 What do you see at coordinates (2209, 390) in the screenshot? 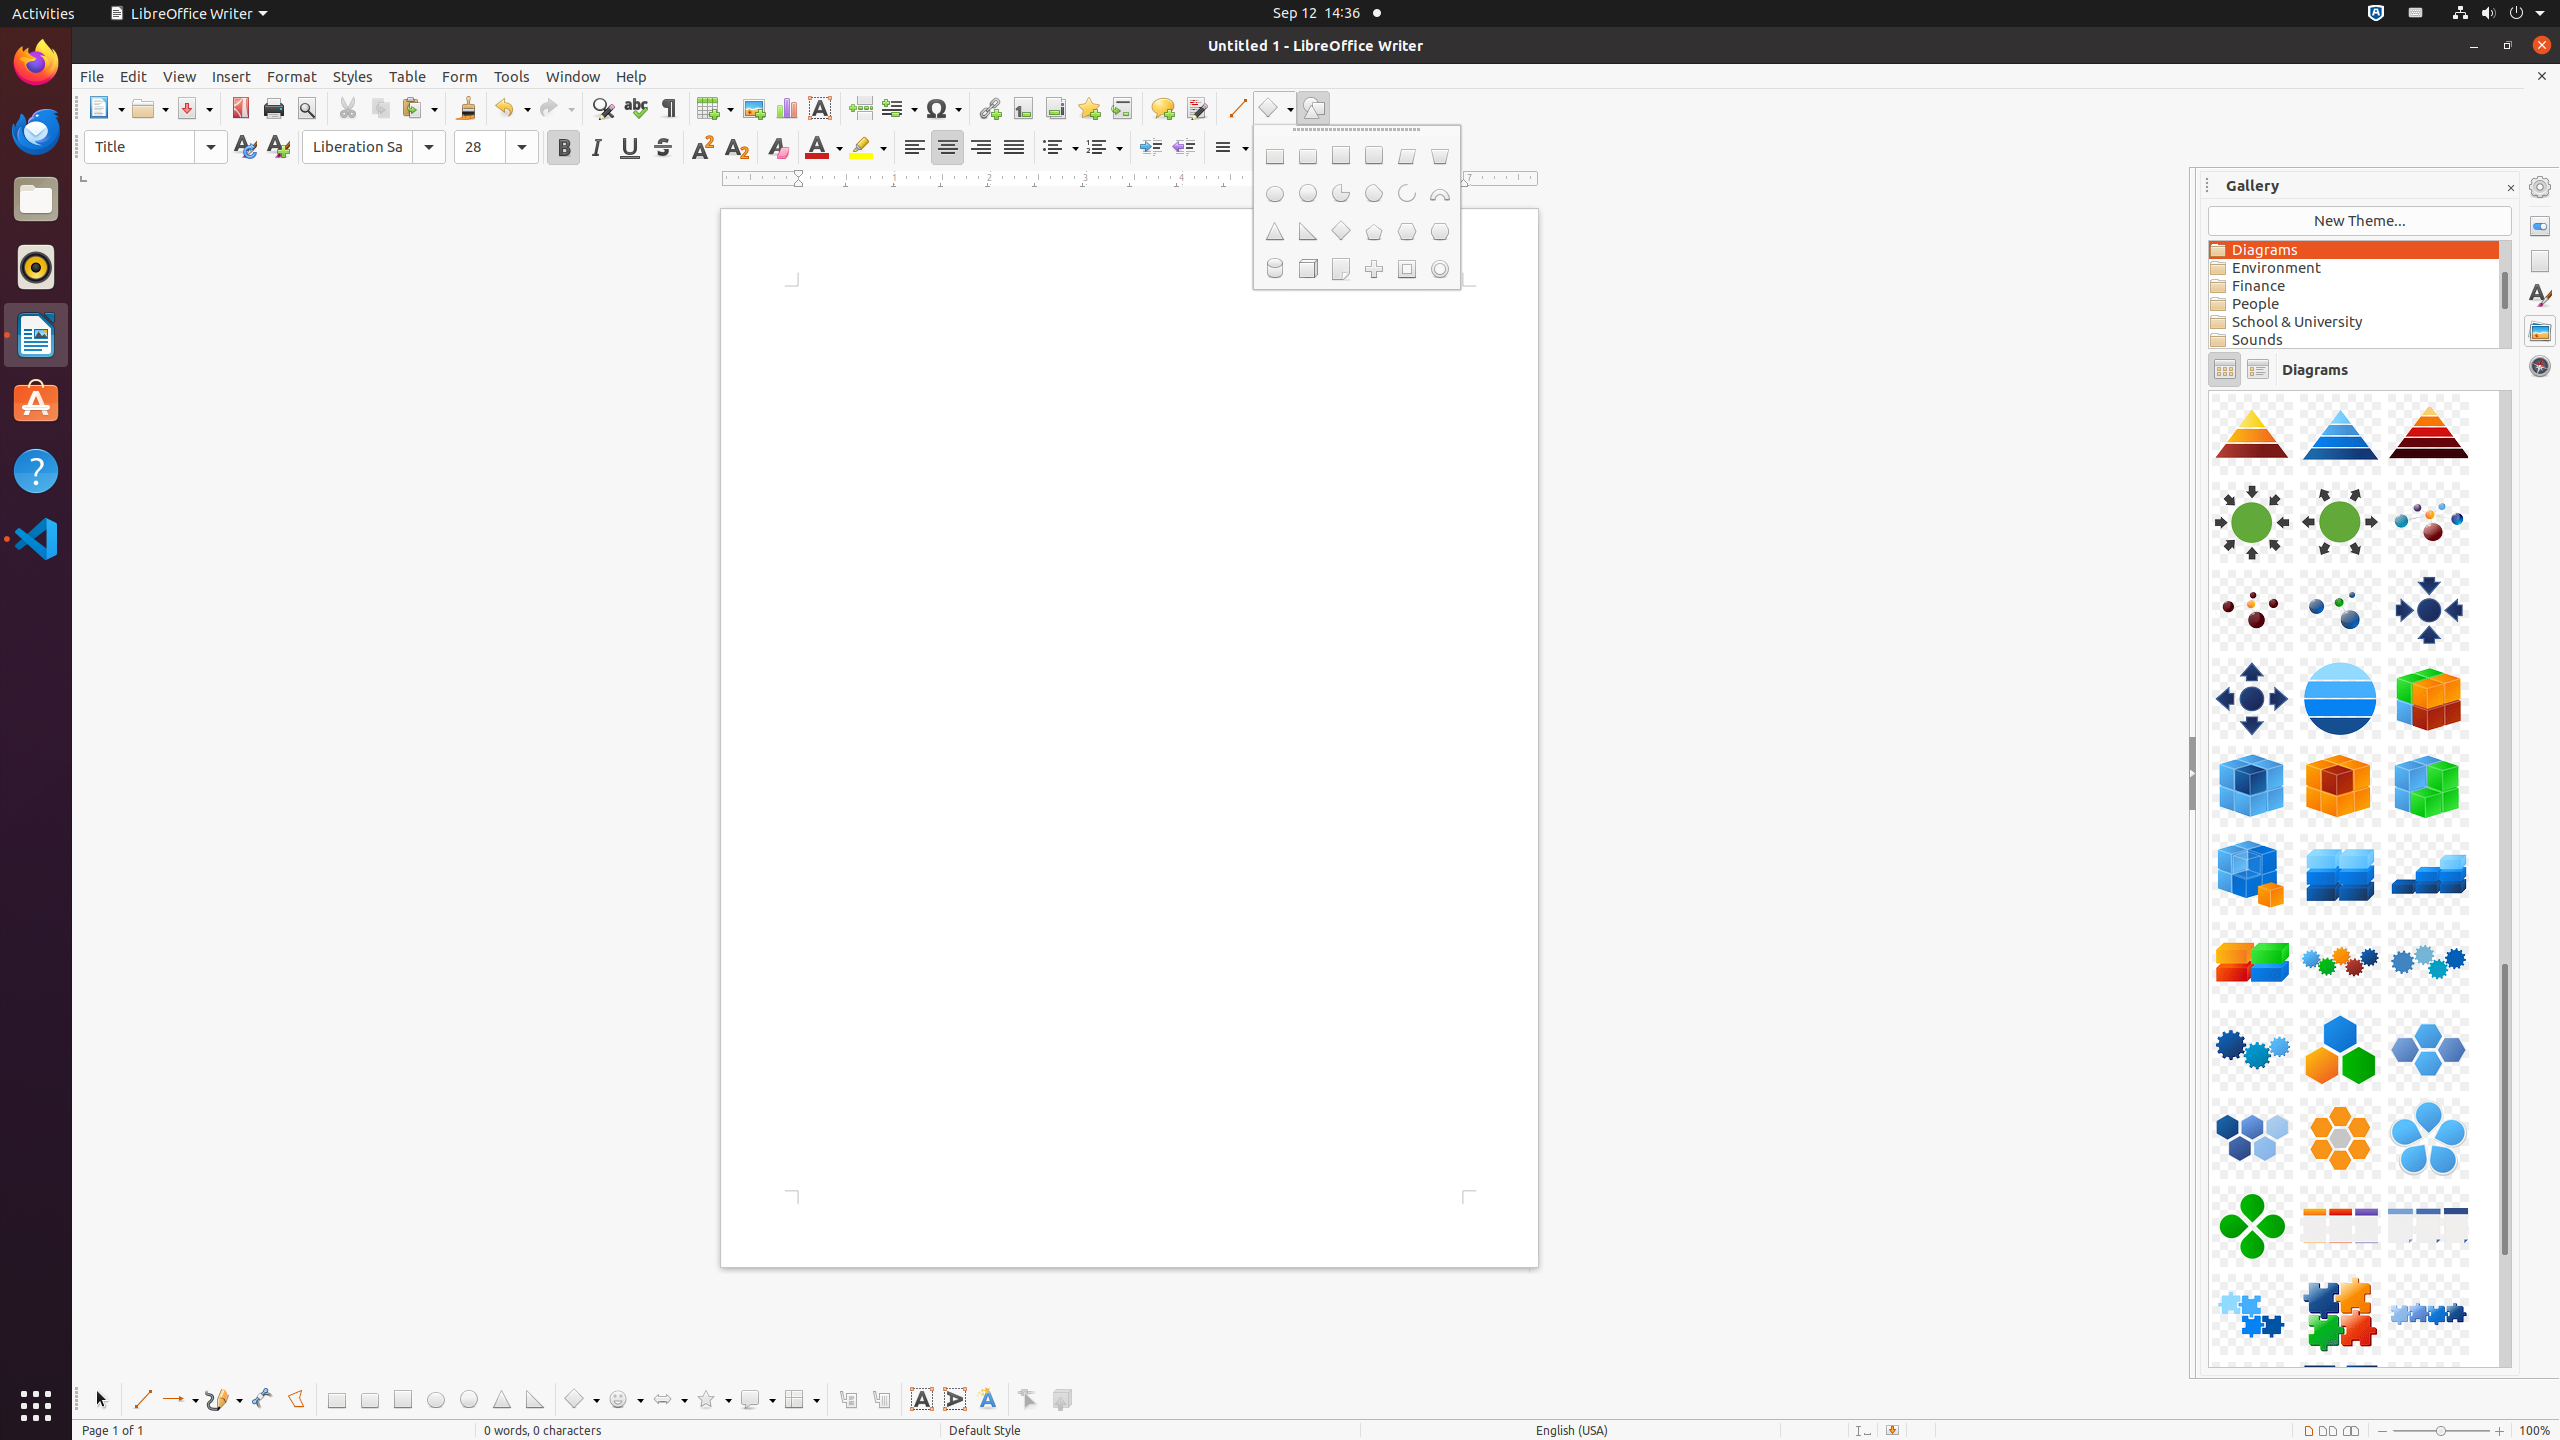
I see `Component-Cuboid05-Red` at bounding box center [2209, 390].